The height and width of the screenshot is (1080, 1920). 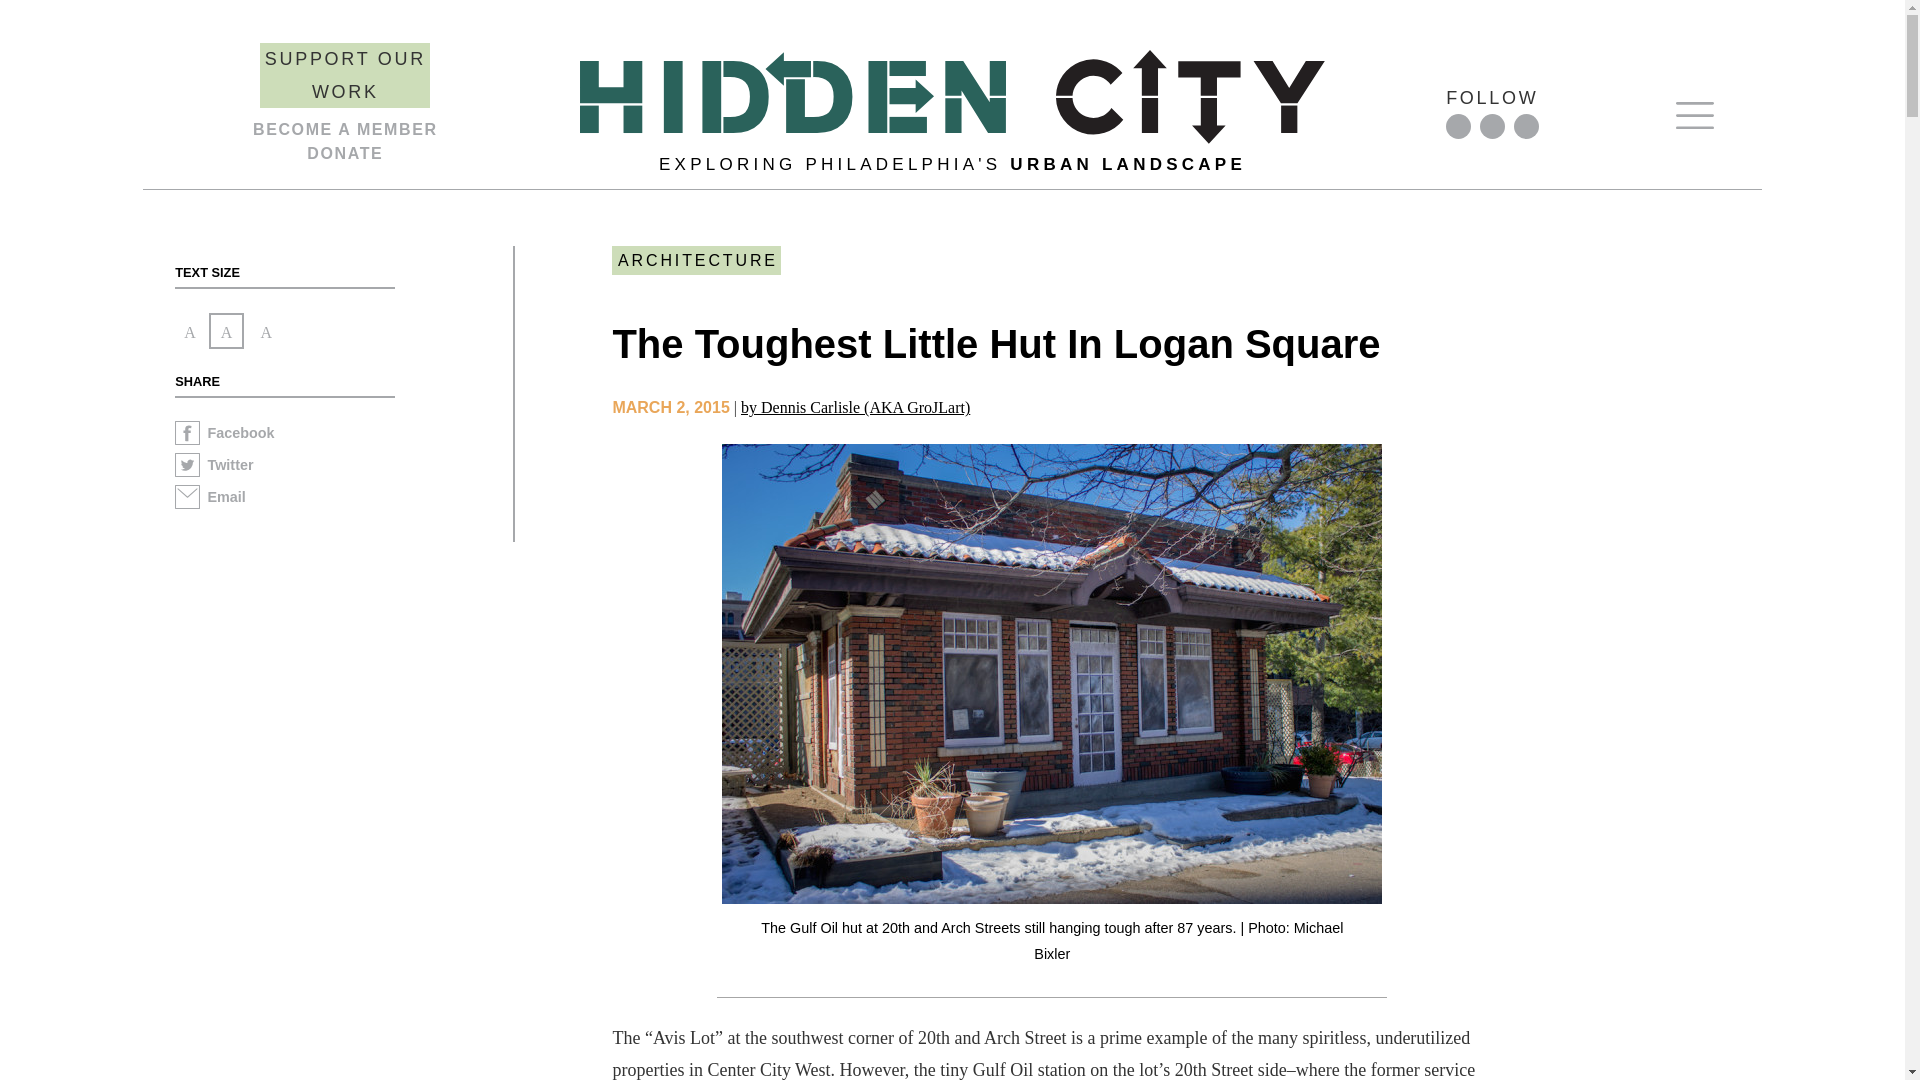 What do you see at coordinates (343, 468) in the screenshot?
I see `Twitter` at bounding box center [343, 468].